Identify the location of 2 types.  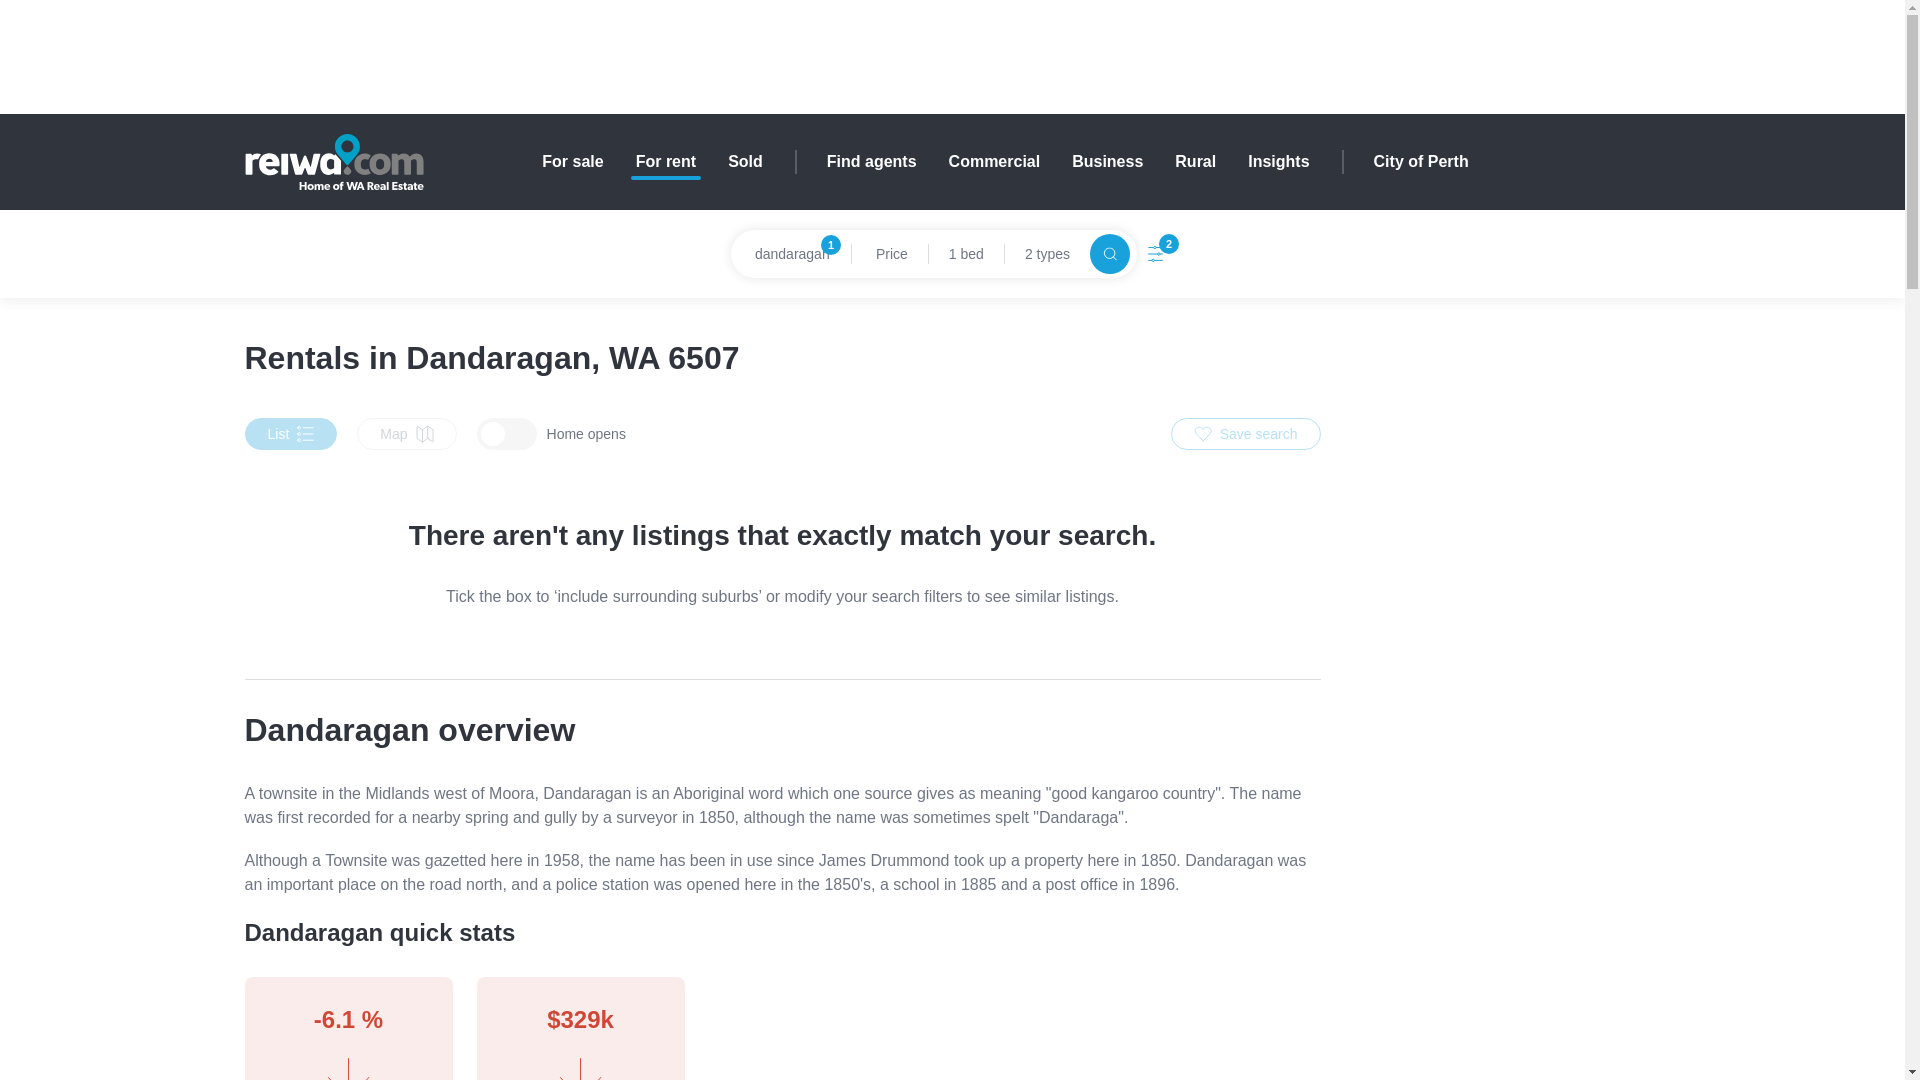
(665, 162).